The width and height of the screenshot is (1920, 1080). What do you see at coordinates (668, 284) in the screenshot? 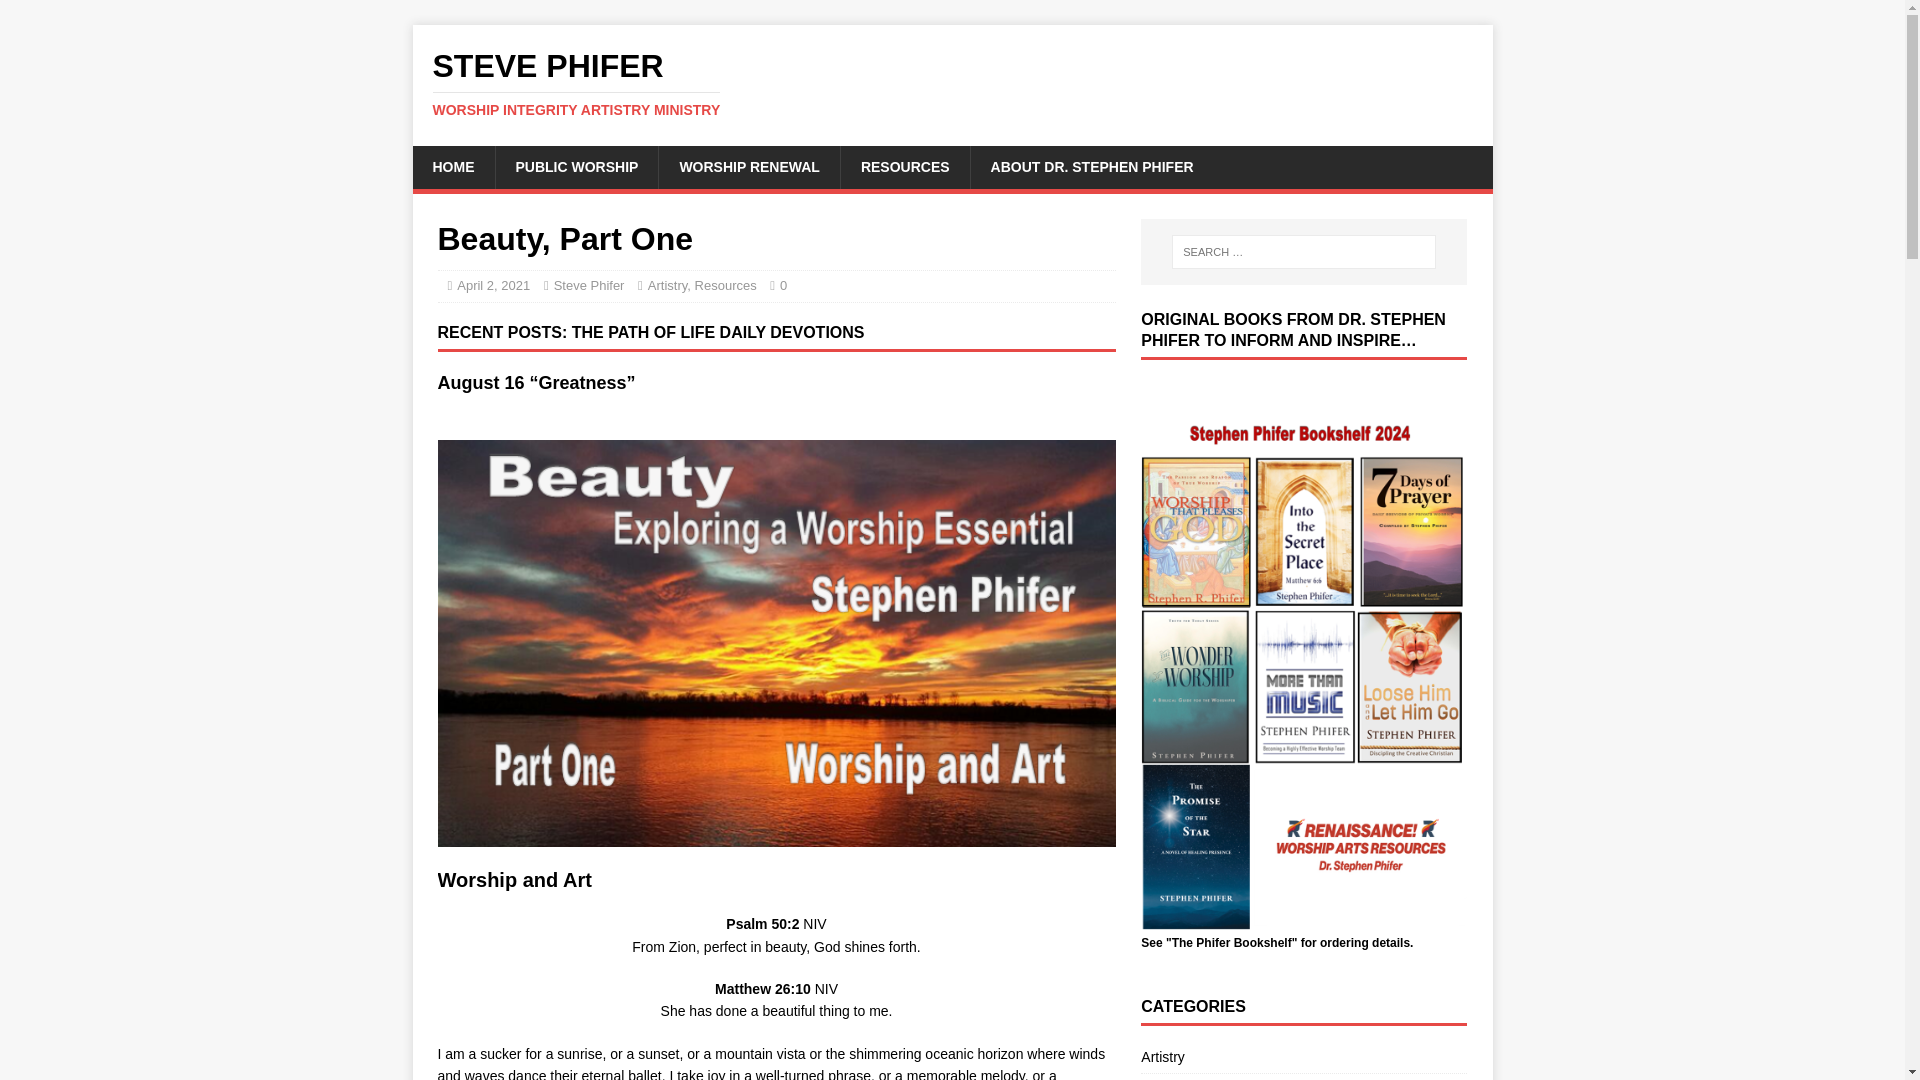
I see `Artistry` at bounding box center [668, 284].